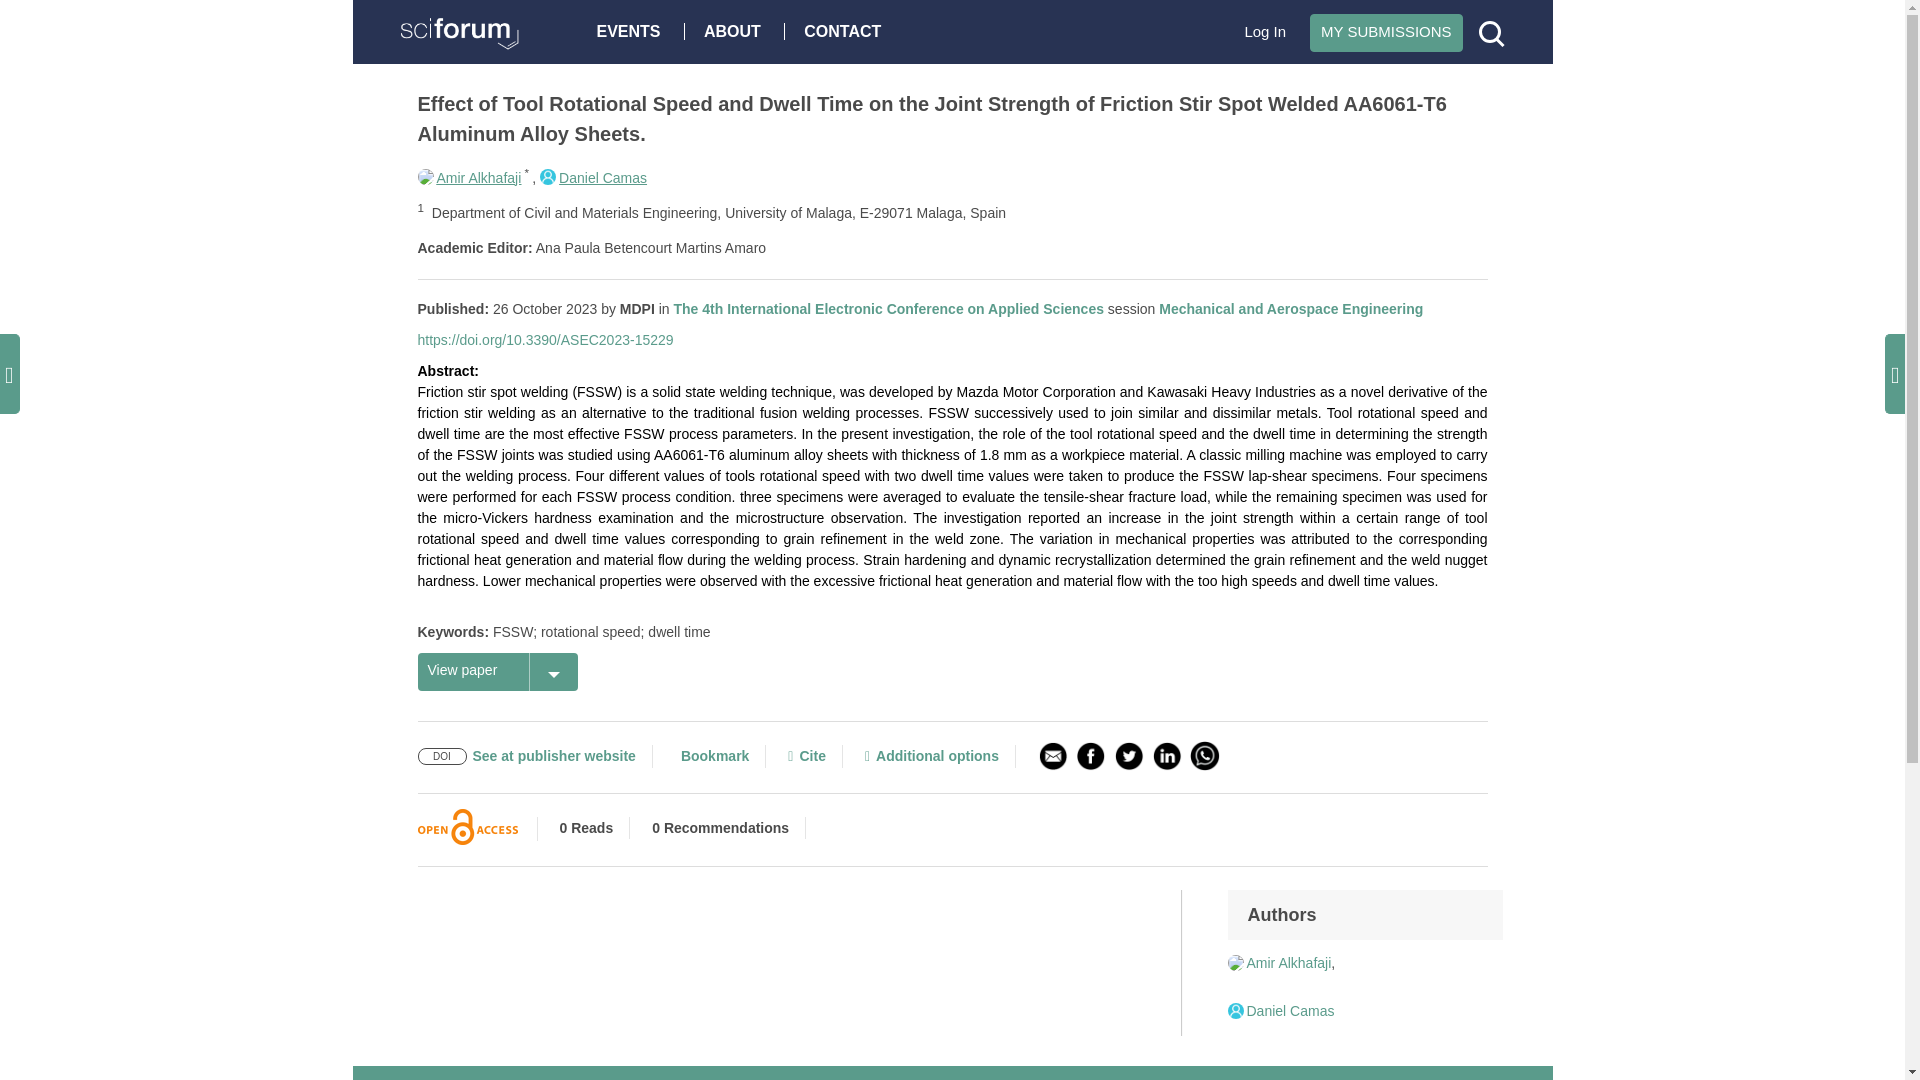 Image resolution: width=1920 pixels, height=1080 pixels. Describe the element at coordinates (1386, 32) in the screenshot. I see `MY SUBMISSIONS` at that location.